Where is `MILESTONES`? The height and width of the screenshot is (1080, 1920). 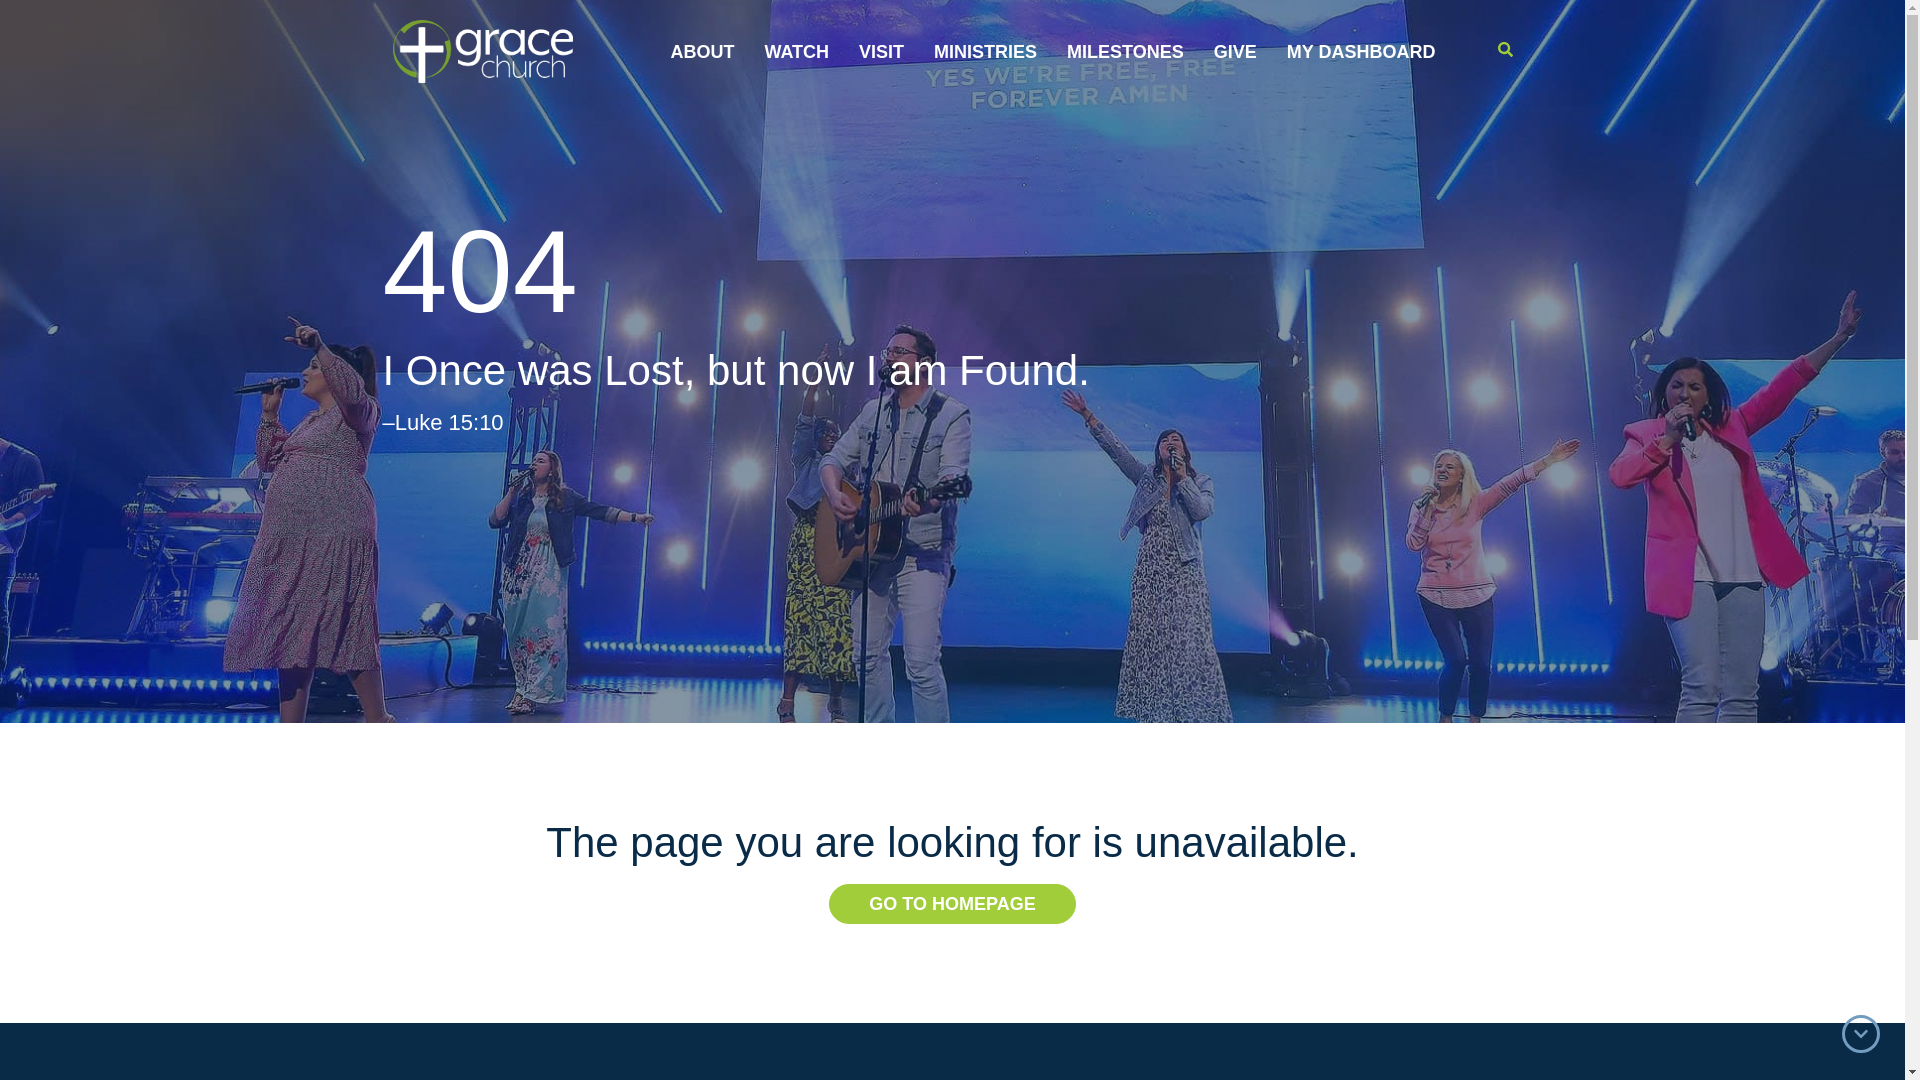 MILESTONES is located at coordinates (1124, 52).